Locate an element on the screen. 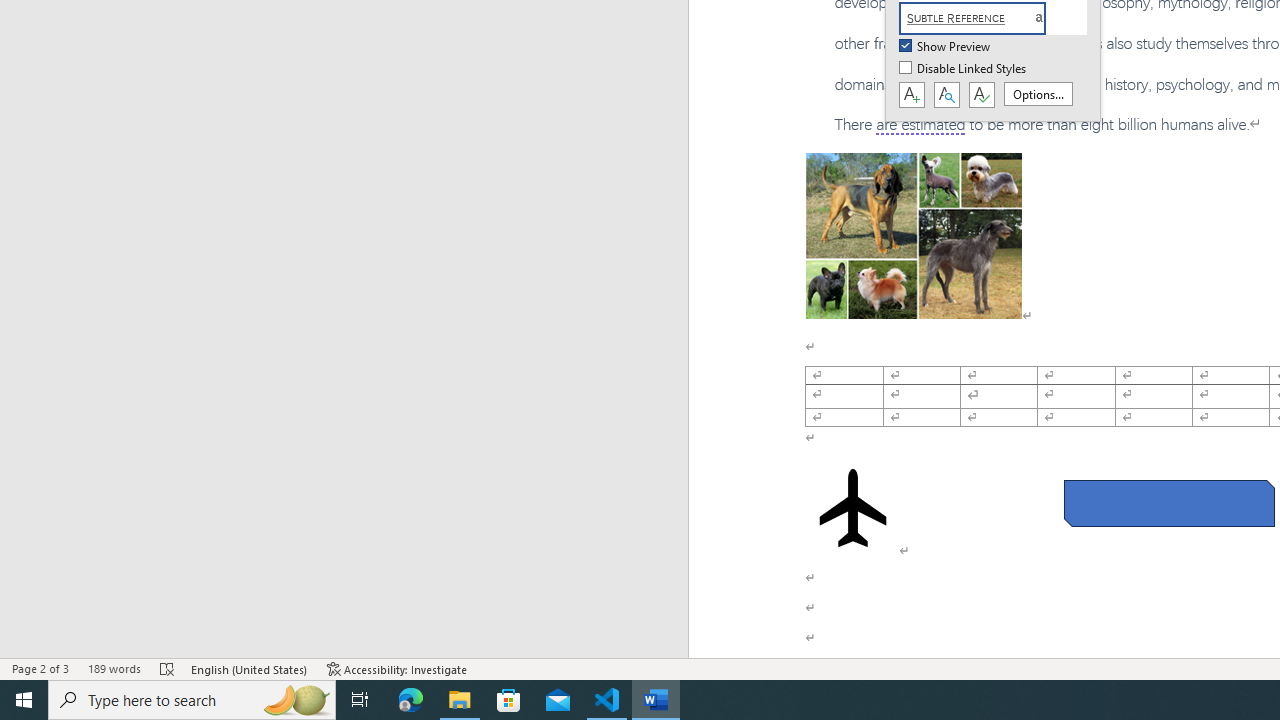  Accessibility Checker Accessibility: Investigate is located at coordinates (397, 668).